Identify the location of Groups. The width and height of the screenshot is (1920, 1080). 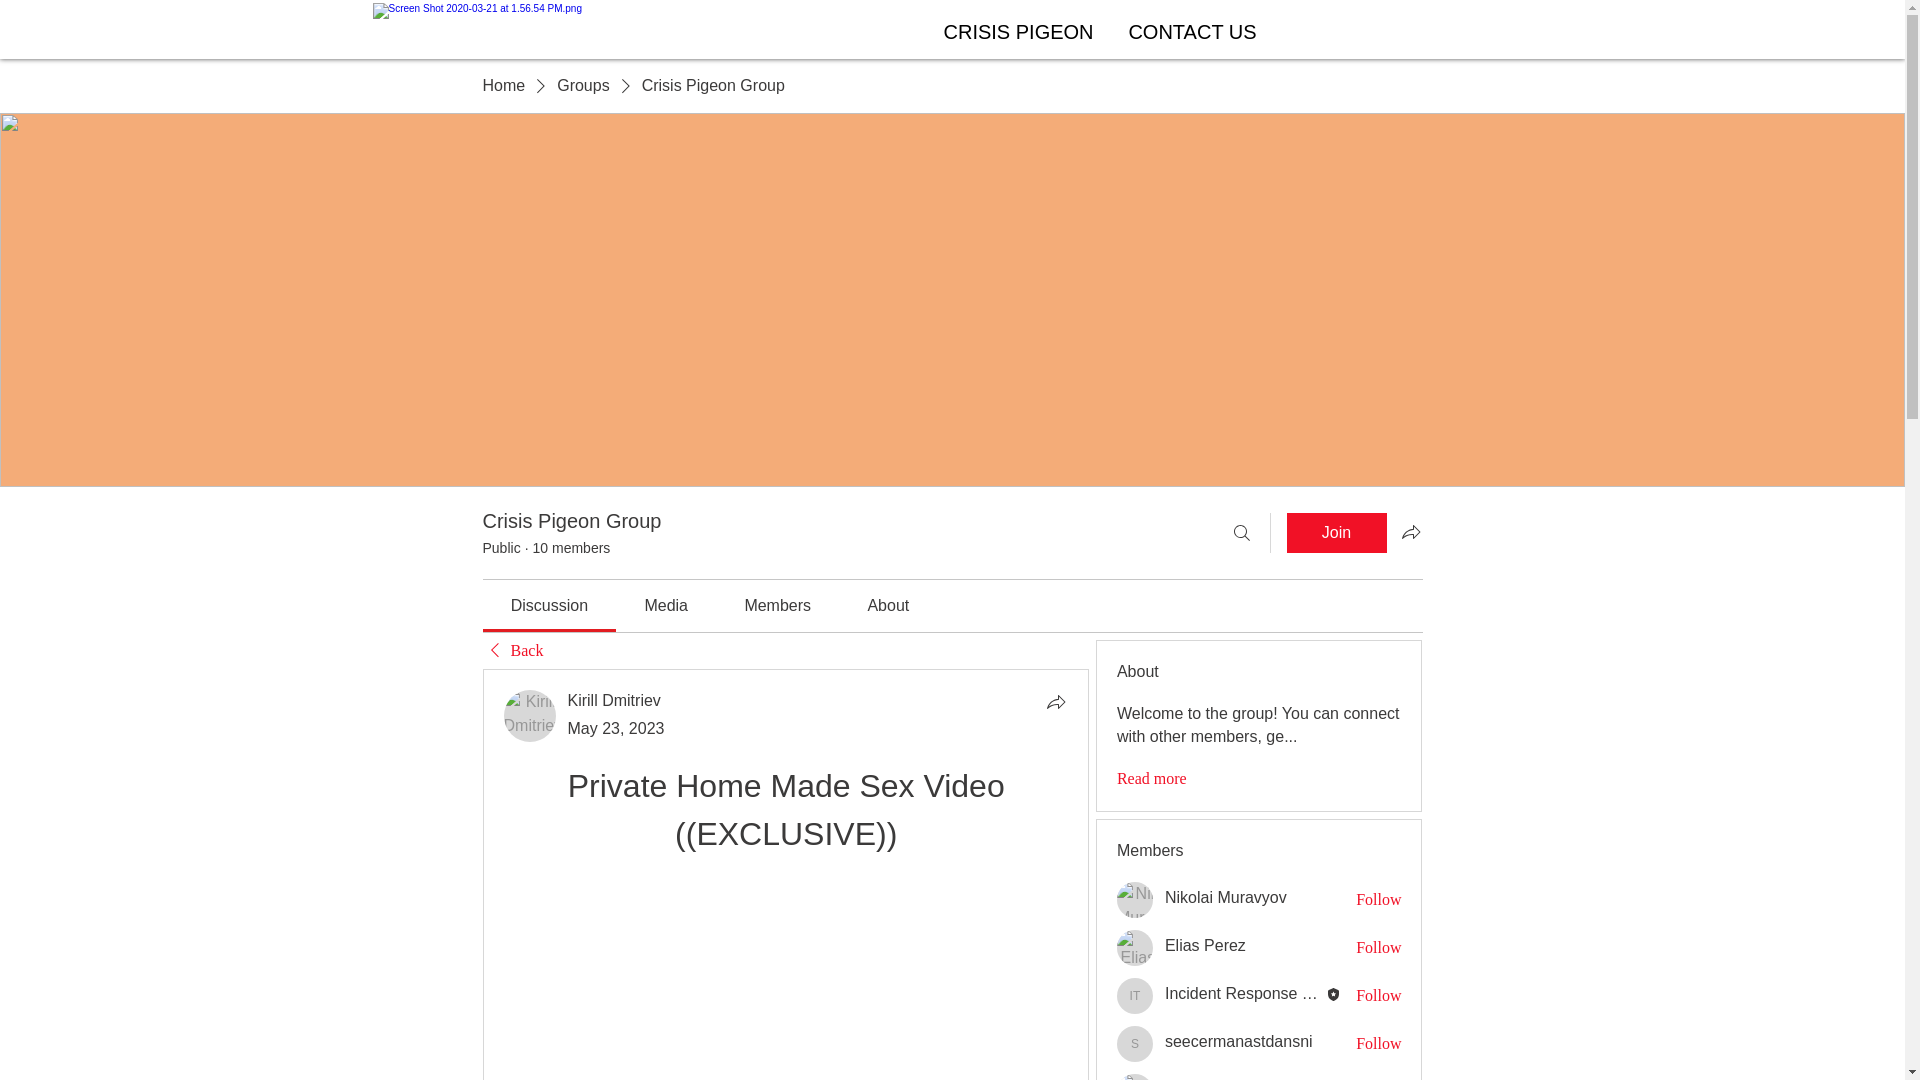
(582, 86).